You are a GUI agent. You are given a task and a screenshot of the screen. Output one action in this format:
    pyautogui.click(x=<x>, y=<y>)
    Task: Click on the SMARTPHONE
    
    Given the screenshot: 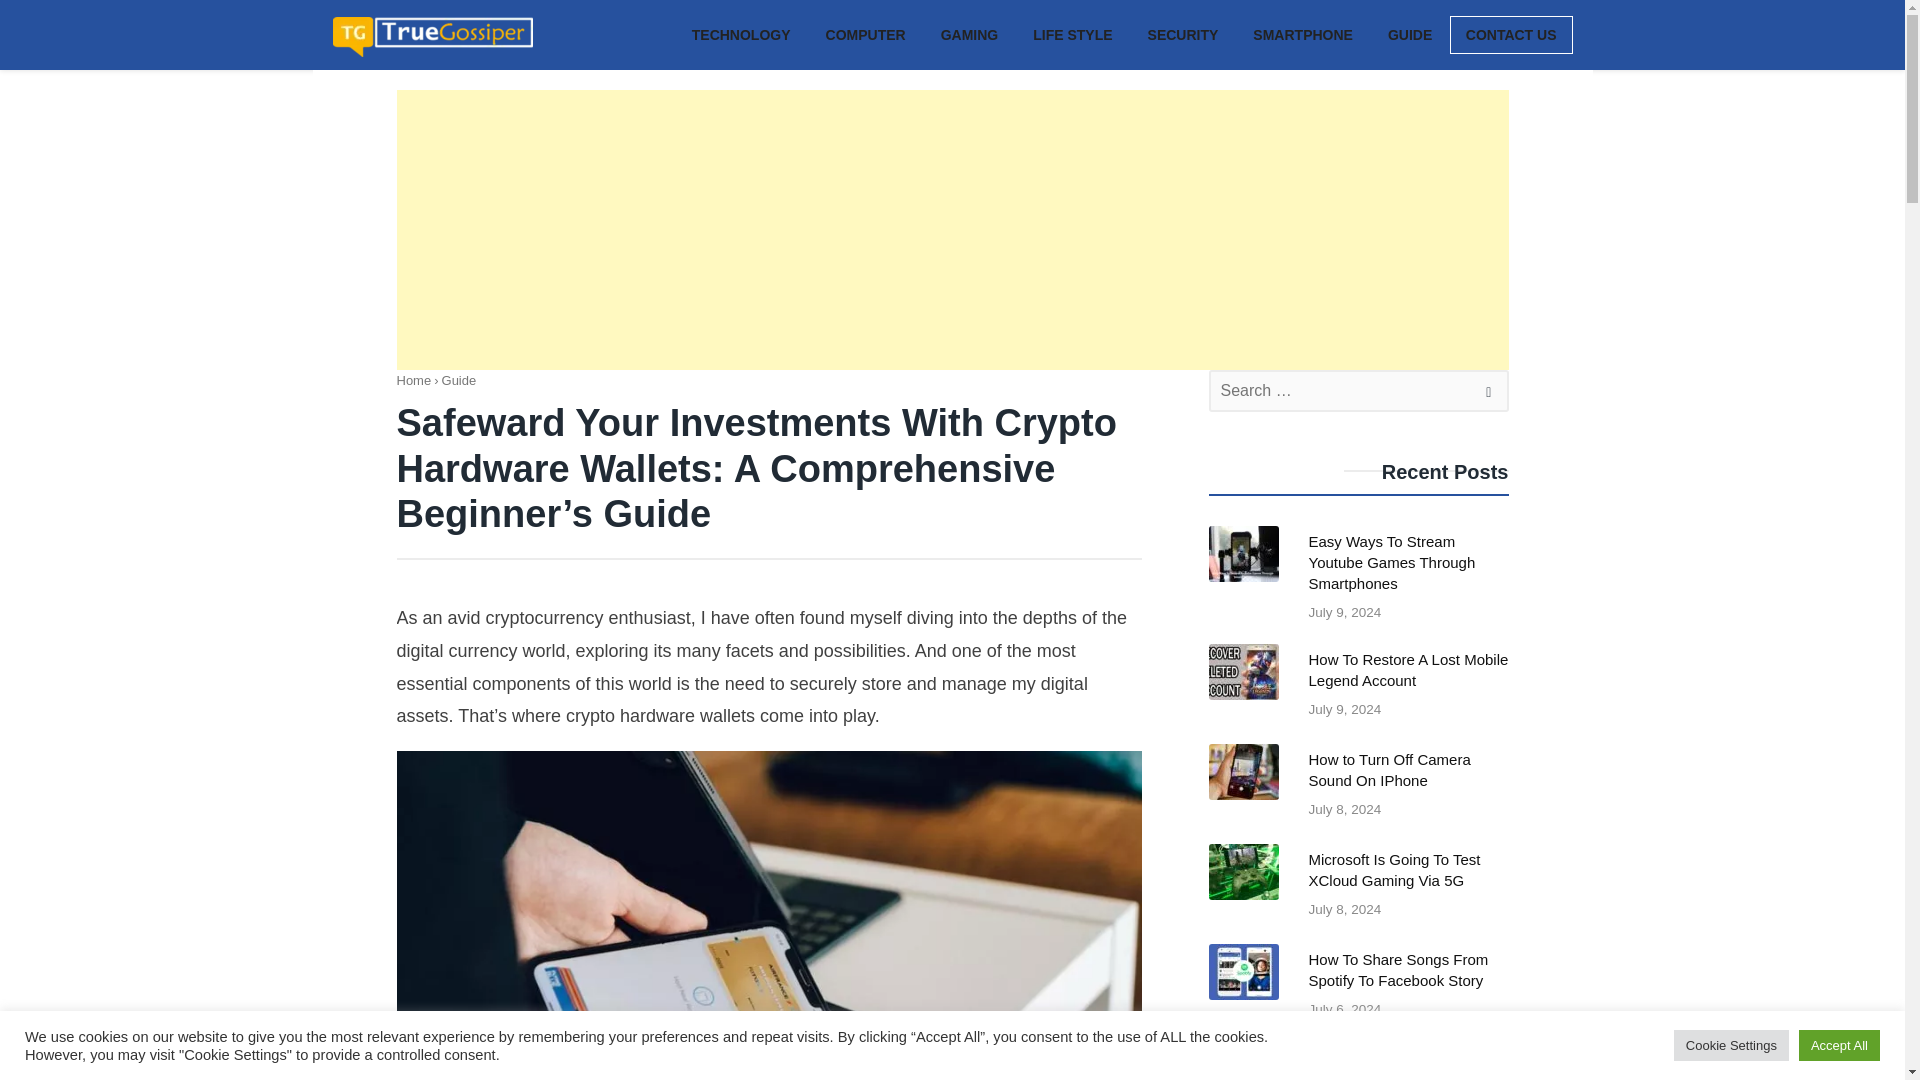 What is the action you would take?
    pyautogui.click(x=1357, y=893)
    